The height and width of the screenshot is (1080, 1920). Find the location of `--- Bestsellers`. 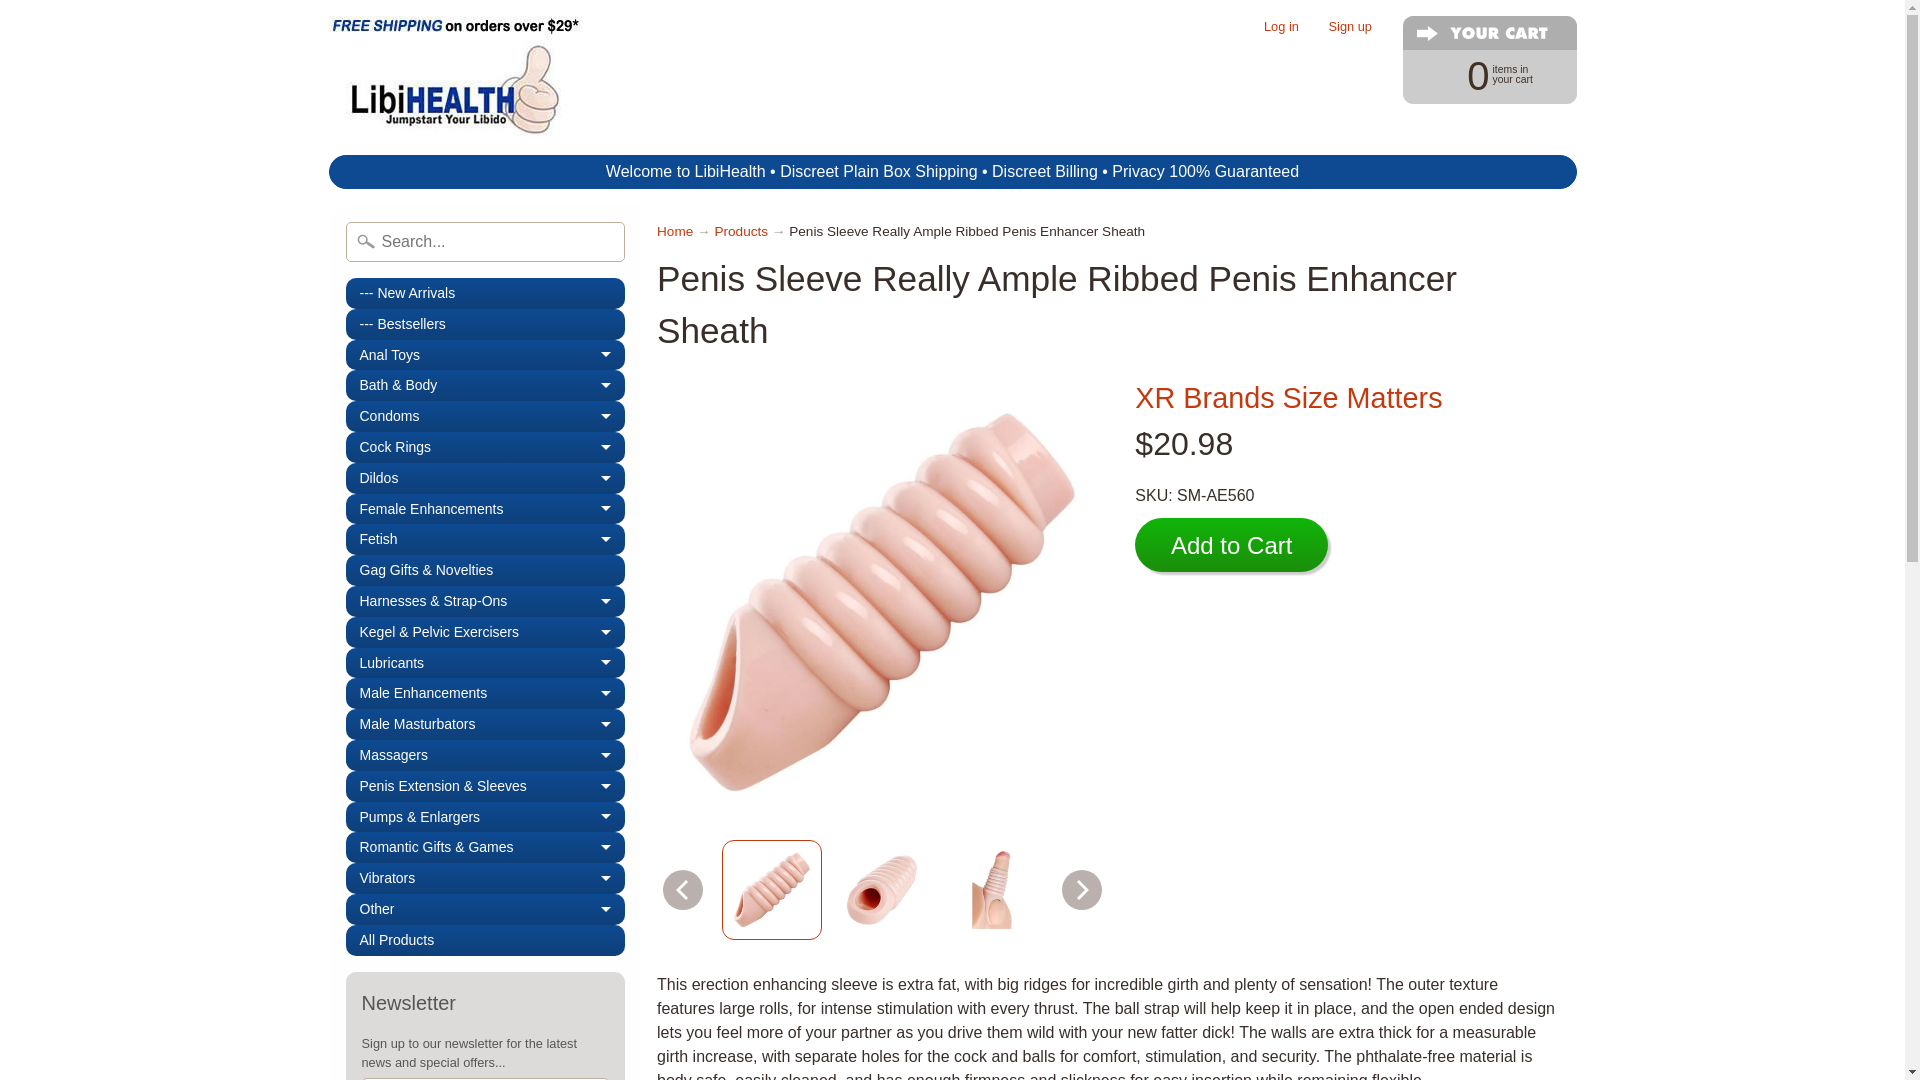

--- Bestsellers is located at coordinates (485, 324).